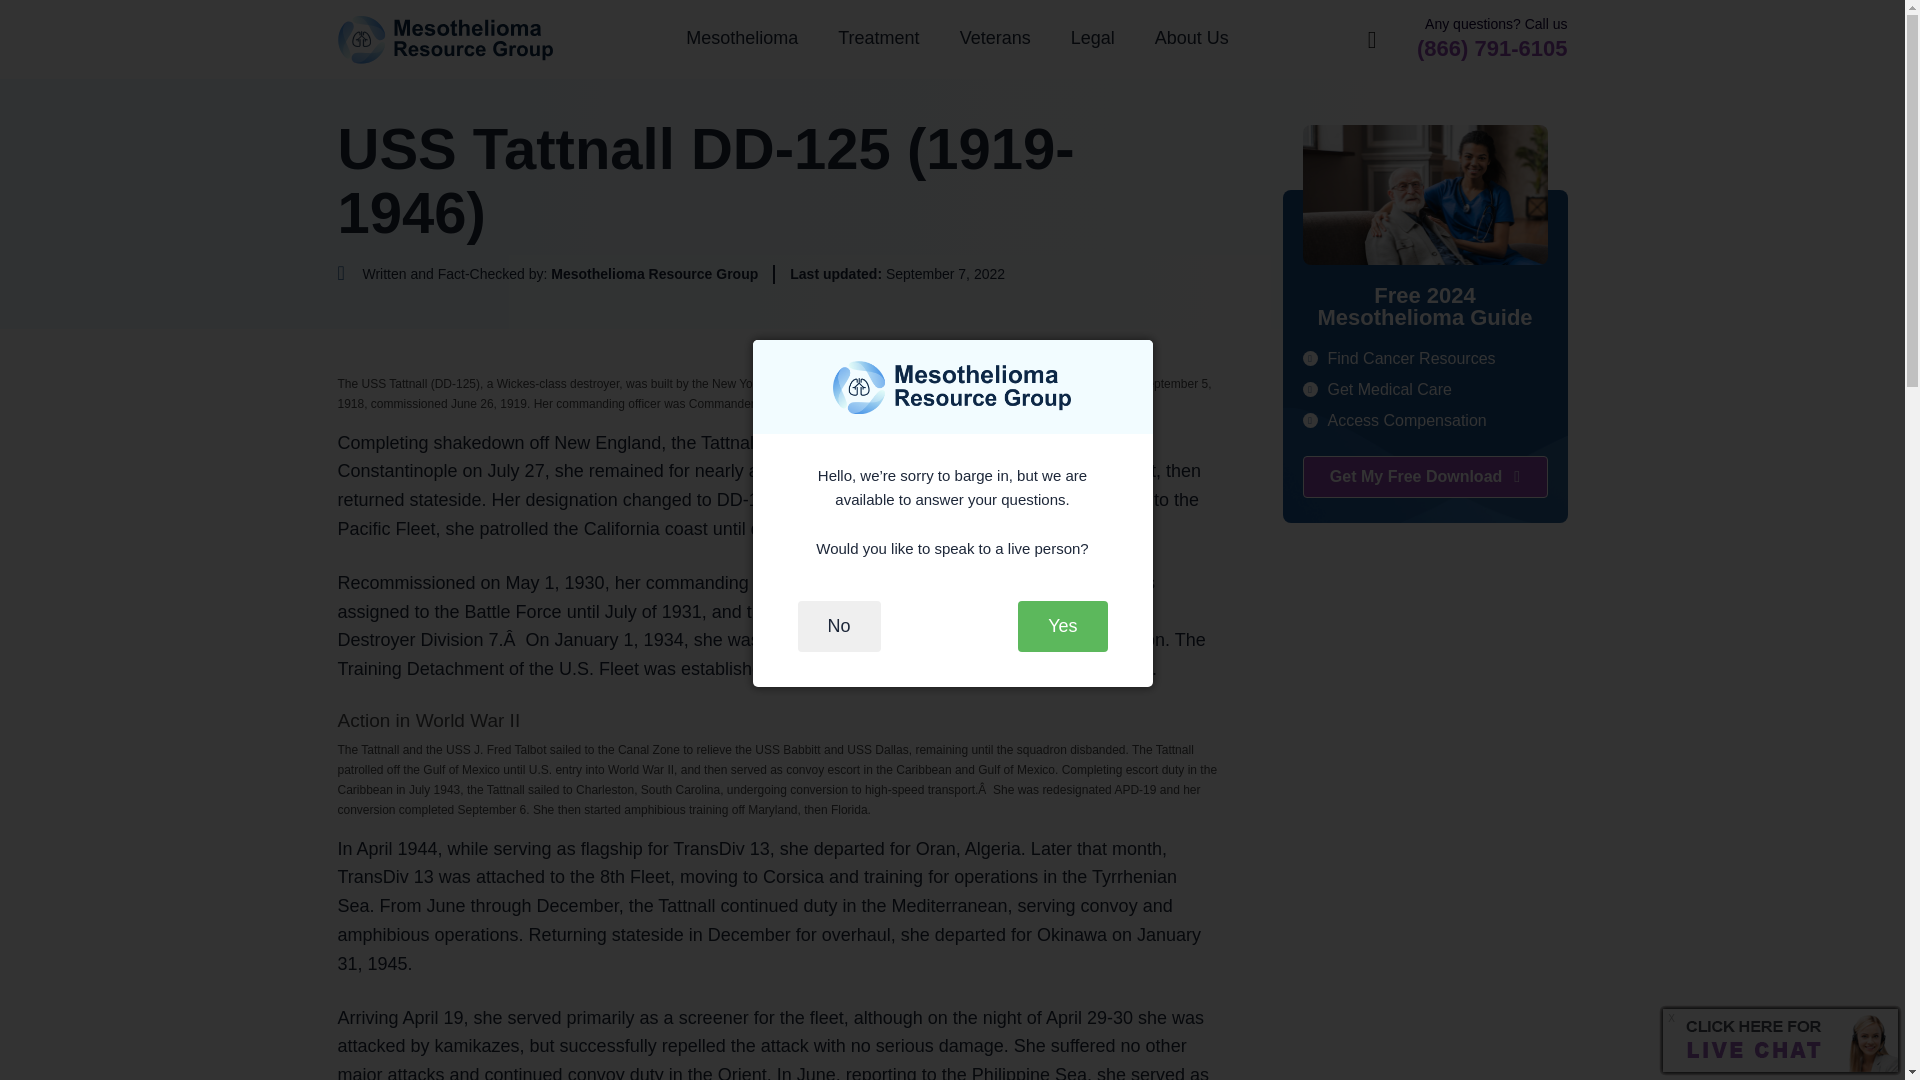 This screenshot has height=1080, width=1920. What do you see at coordinates (446, 39) in the screenshot?
I see `Mesothelioma Resource Group` at bounding box center [446, 39].